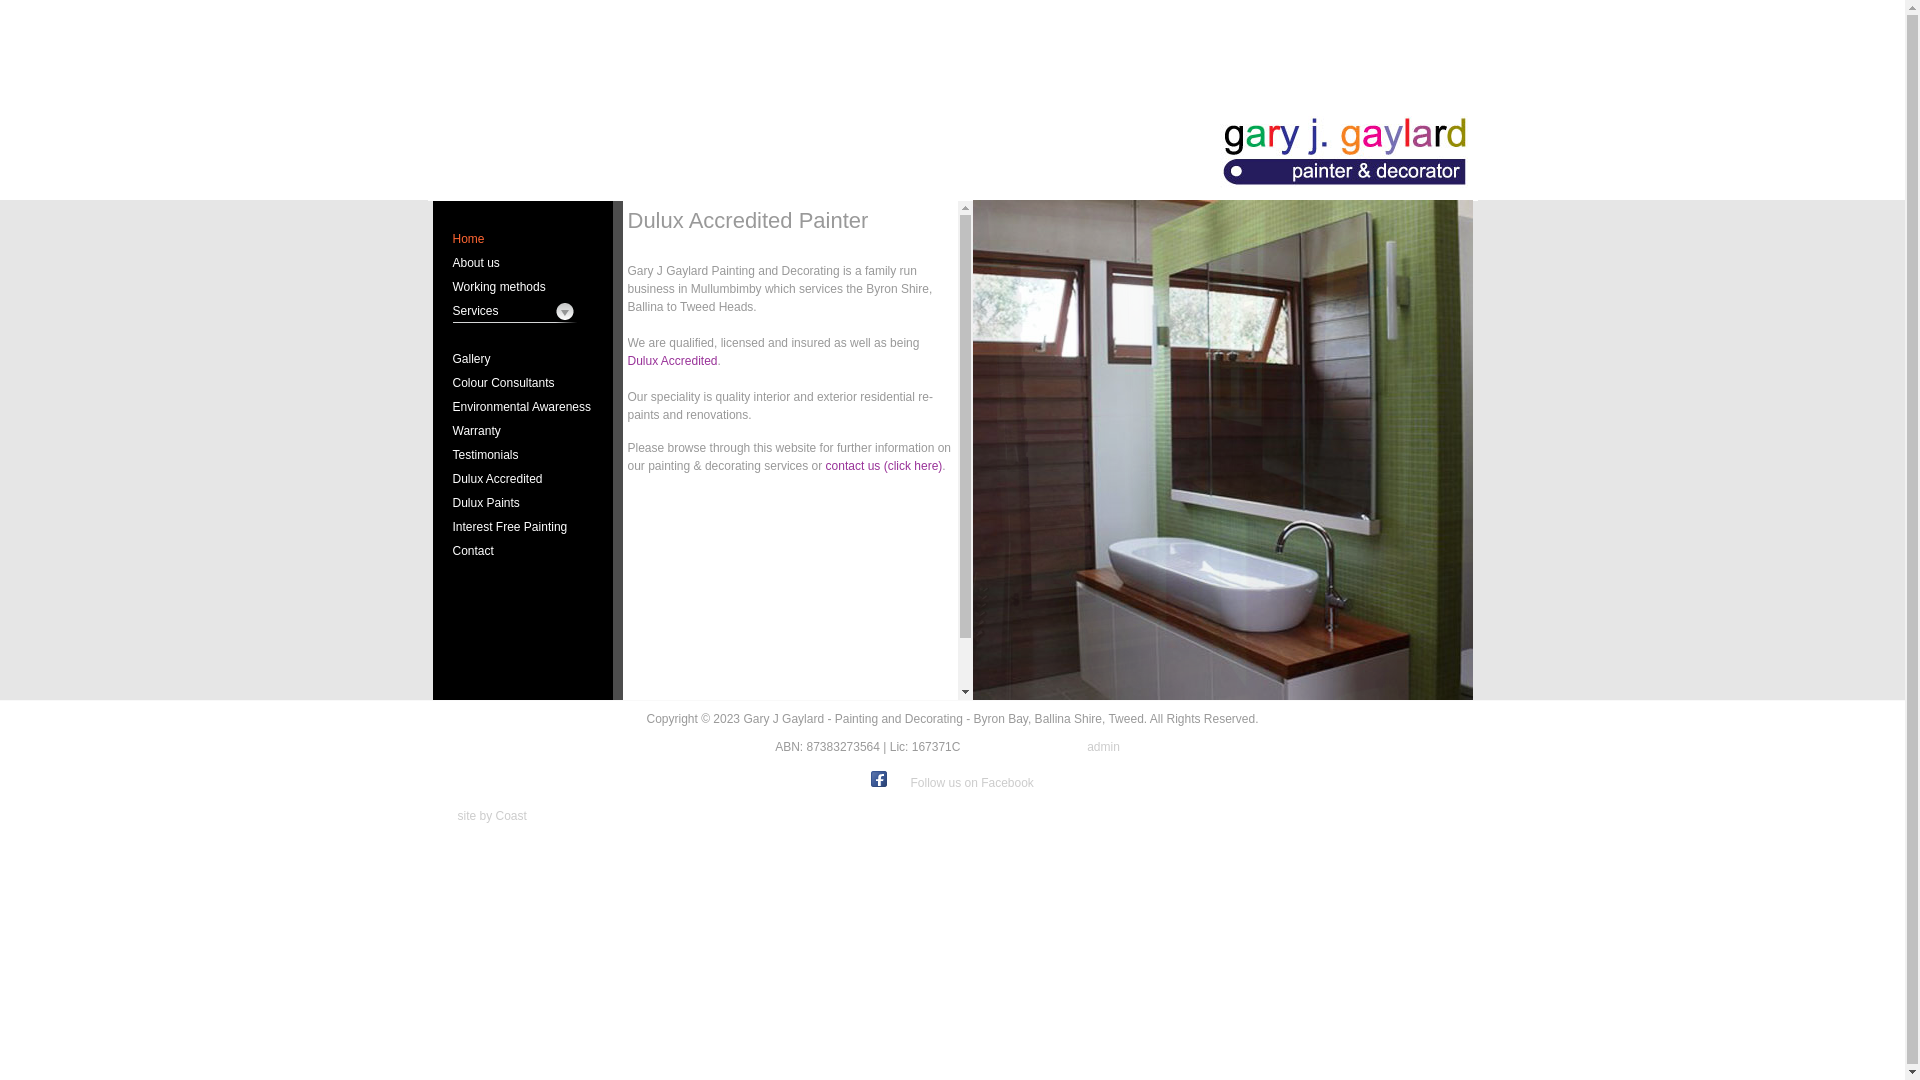  Describe the element at coordinates (524, 407) in the screenshot. I see `Environmental Awareness` at that location.